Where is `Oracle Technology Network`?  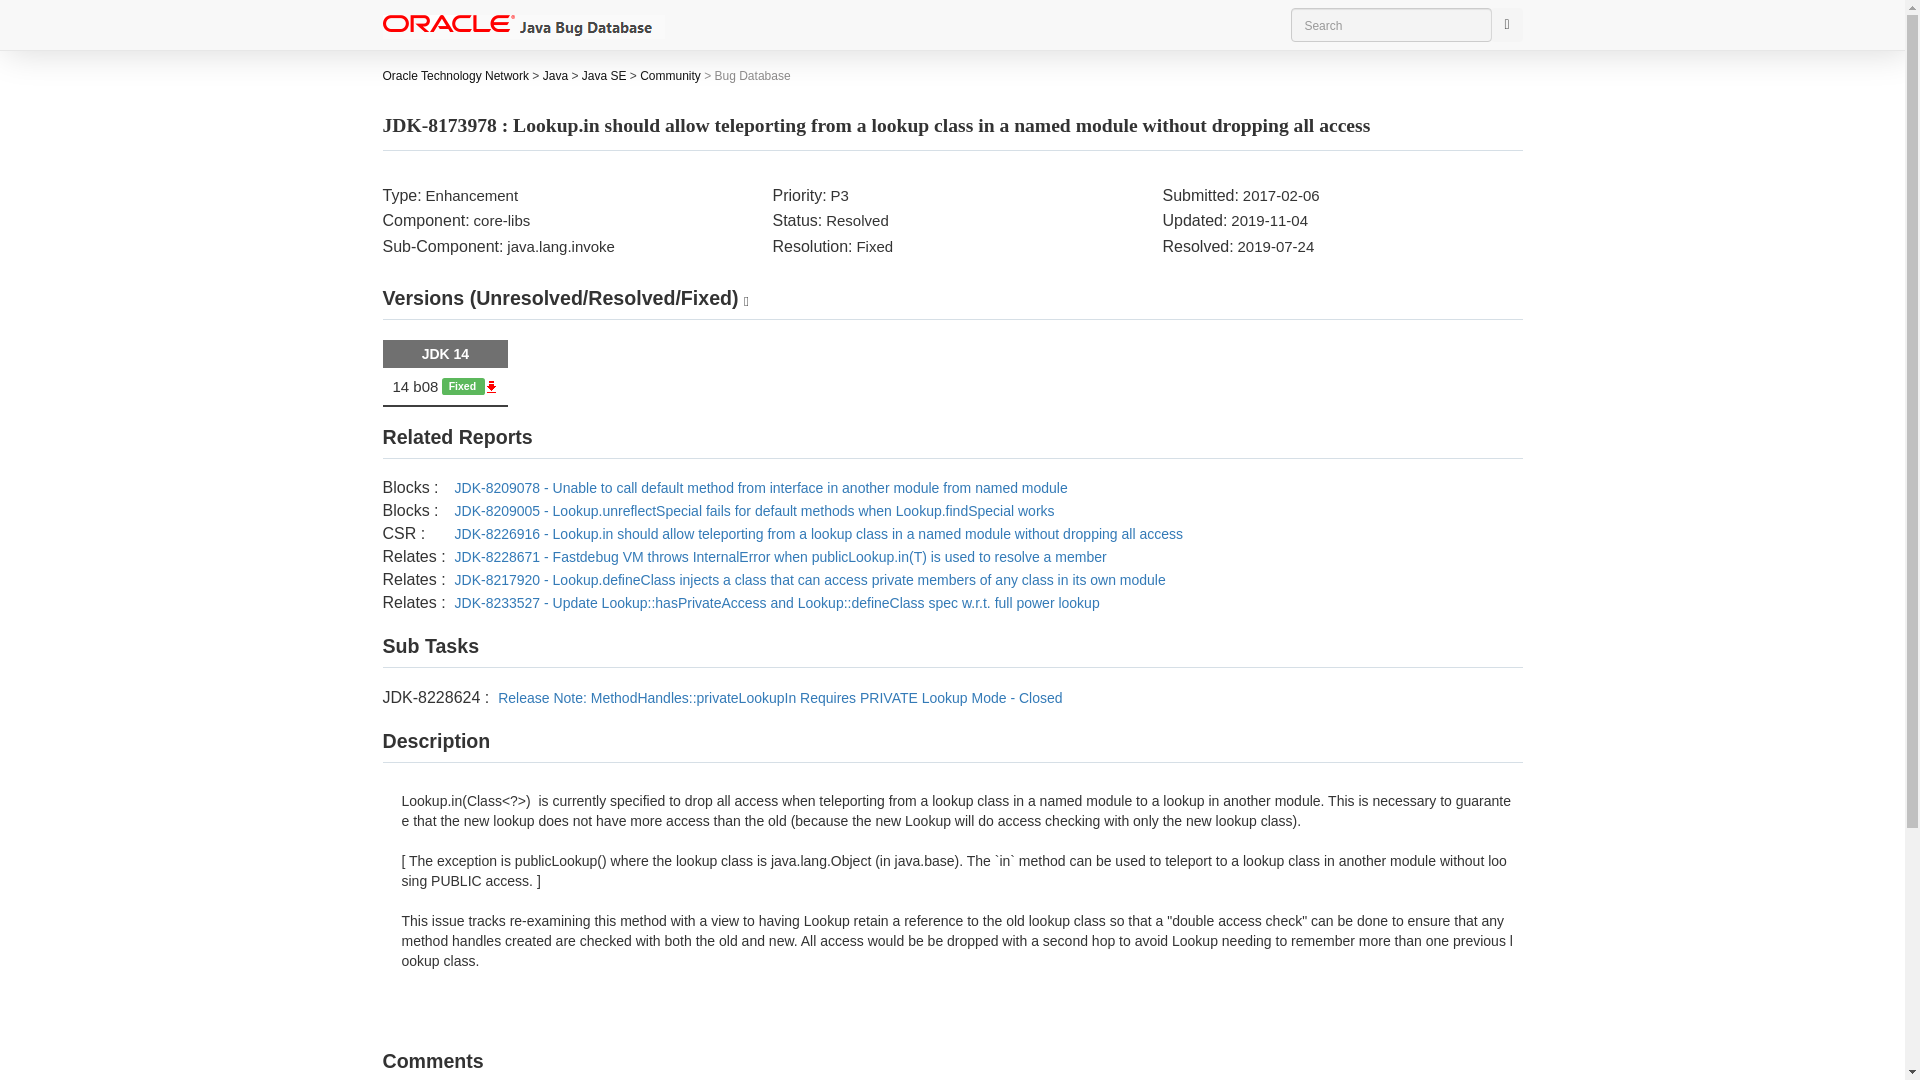
Oracle Technology Network is located at coordinates (456, 76).